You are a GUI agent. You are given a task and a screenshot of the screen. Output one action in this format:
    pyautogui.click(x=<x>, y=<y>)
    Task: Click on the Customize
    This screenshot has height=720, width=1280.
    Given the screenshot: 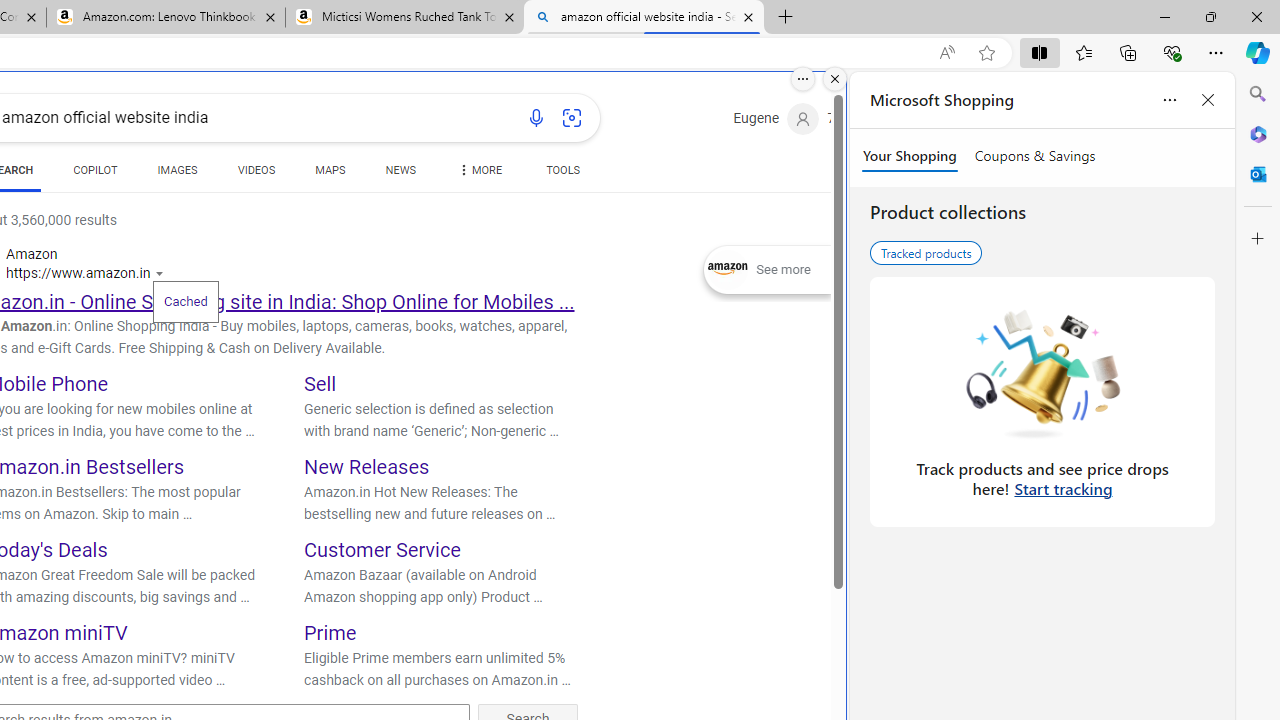 What is the action you would take?
    pyautogui.click(x=1258, y=239)
    